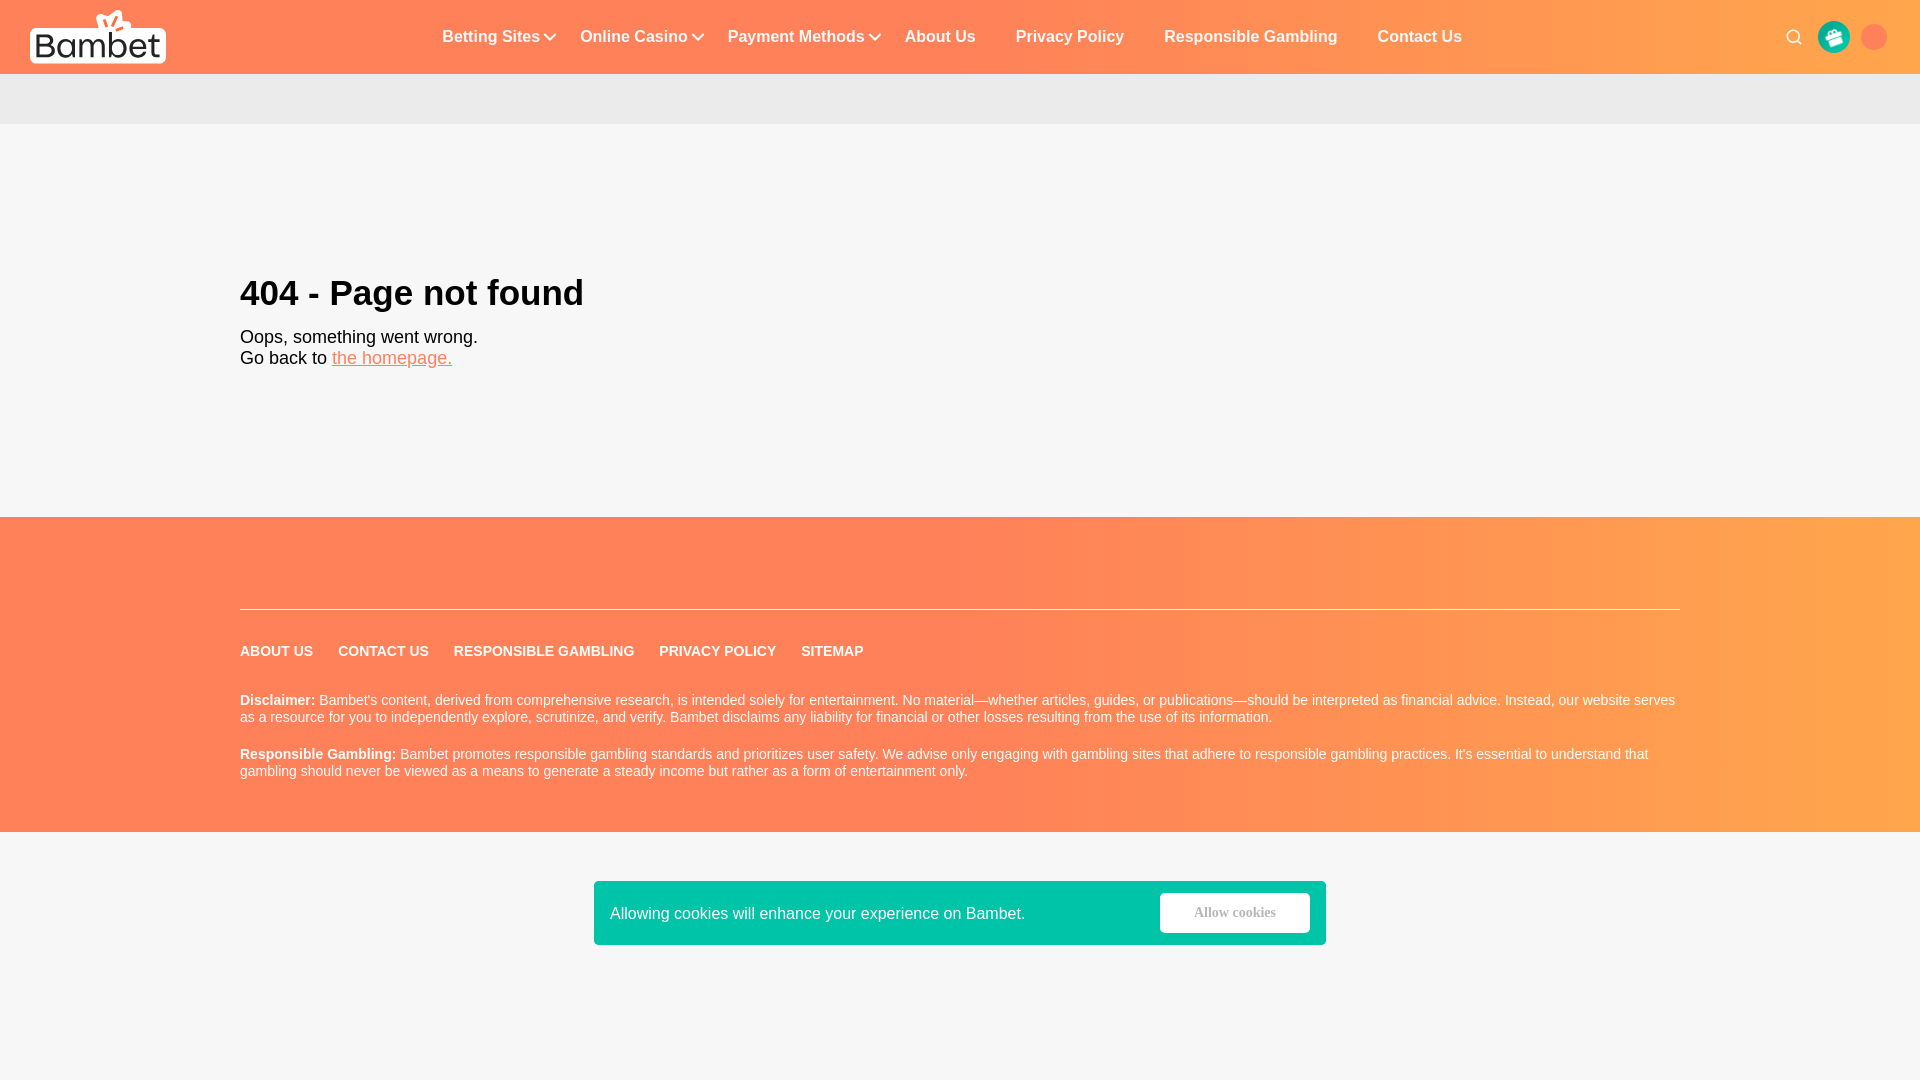 This screenshot has height=1080, width=1920. Describe the element at coordinates (633, 37) in the screenshot. I see `Online Casino` at that location.